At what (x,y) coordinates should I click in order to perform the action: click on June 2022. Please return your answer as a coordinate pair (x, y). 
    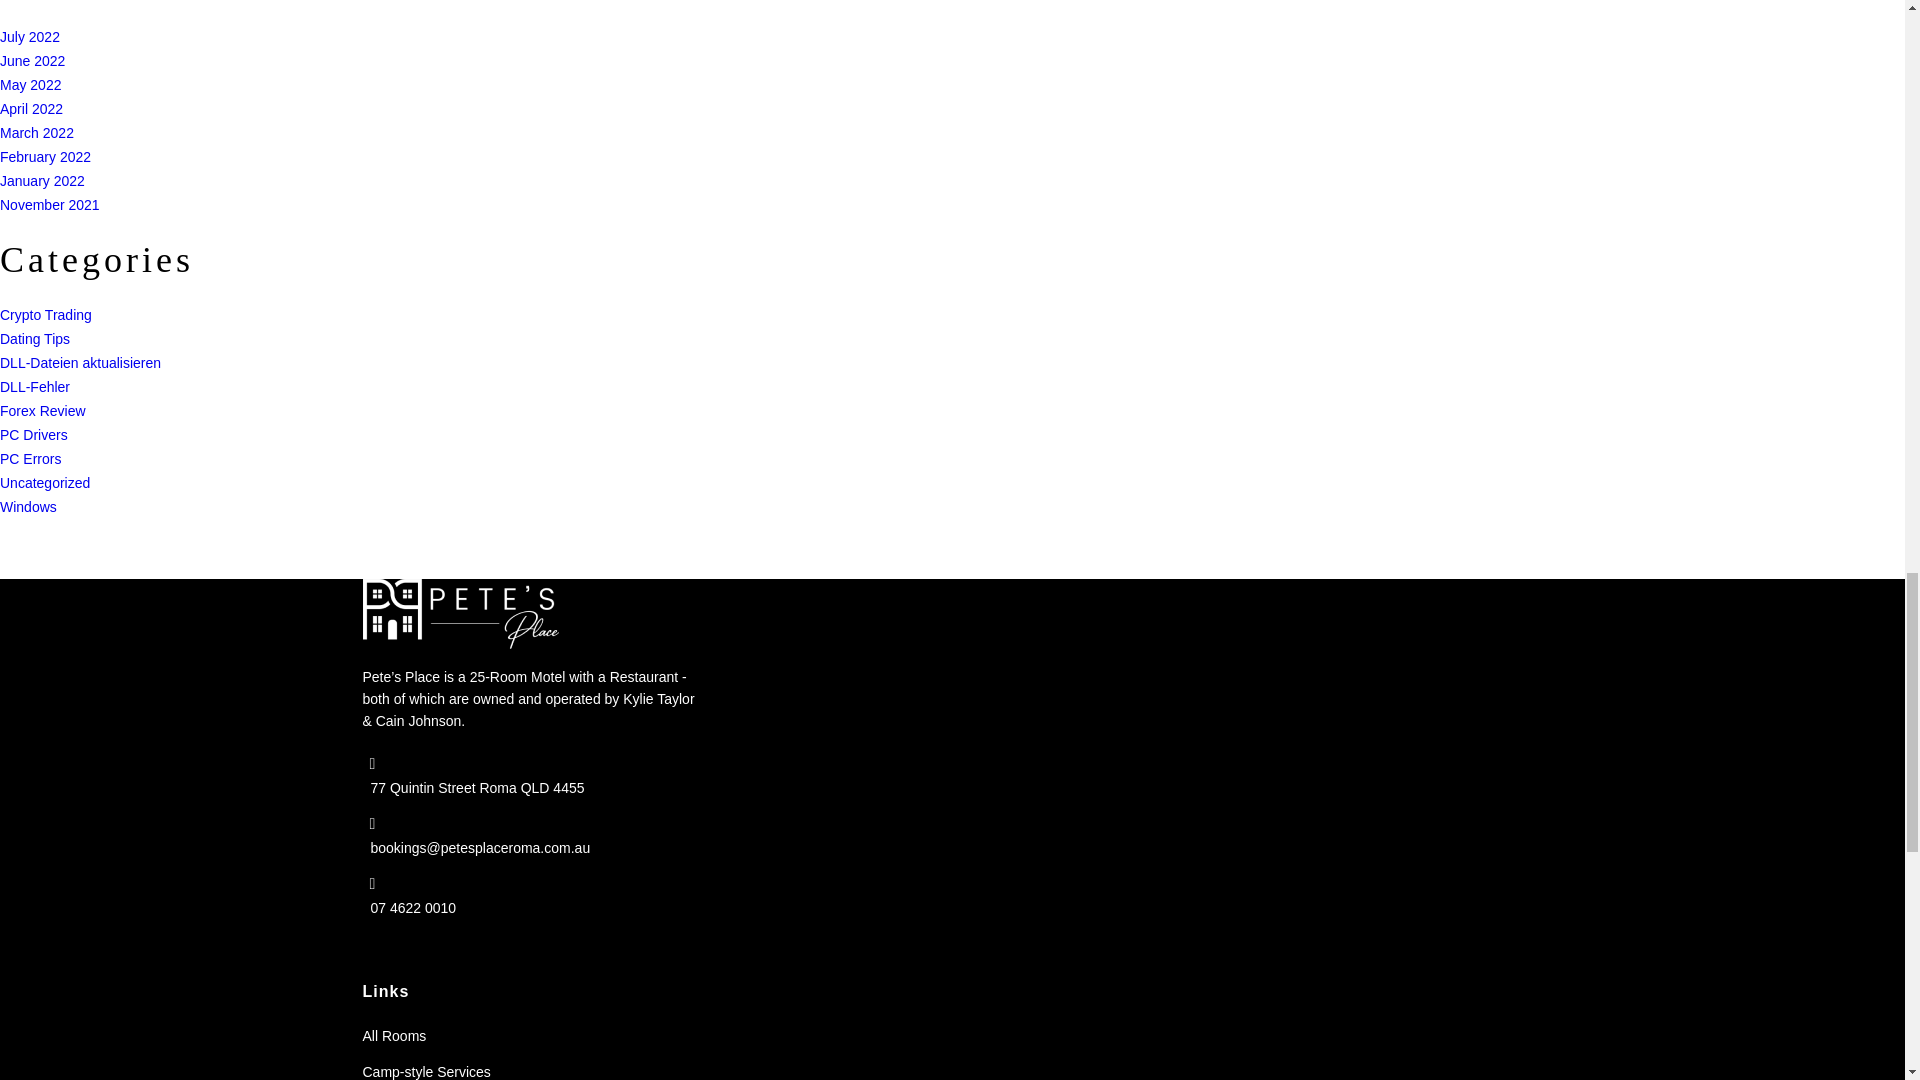
    Looking at the image, I should click on (32, 60).